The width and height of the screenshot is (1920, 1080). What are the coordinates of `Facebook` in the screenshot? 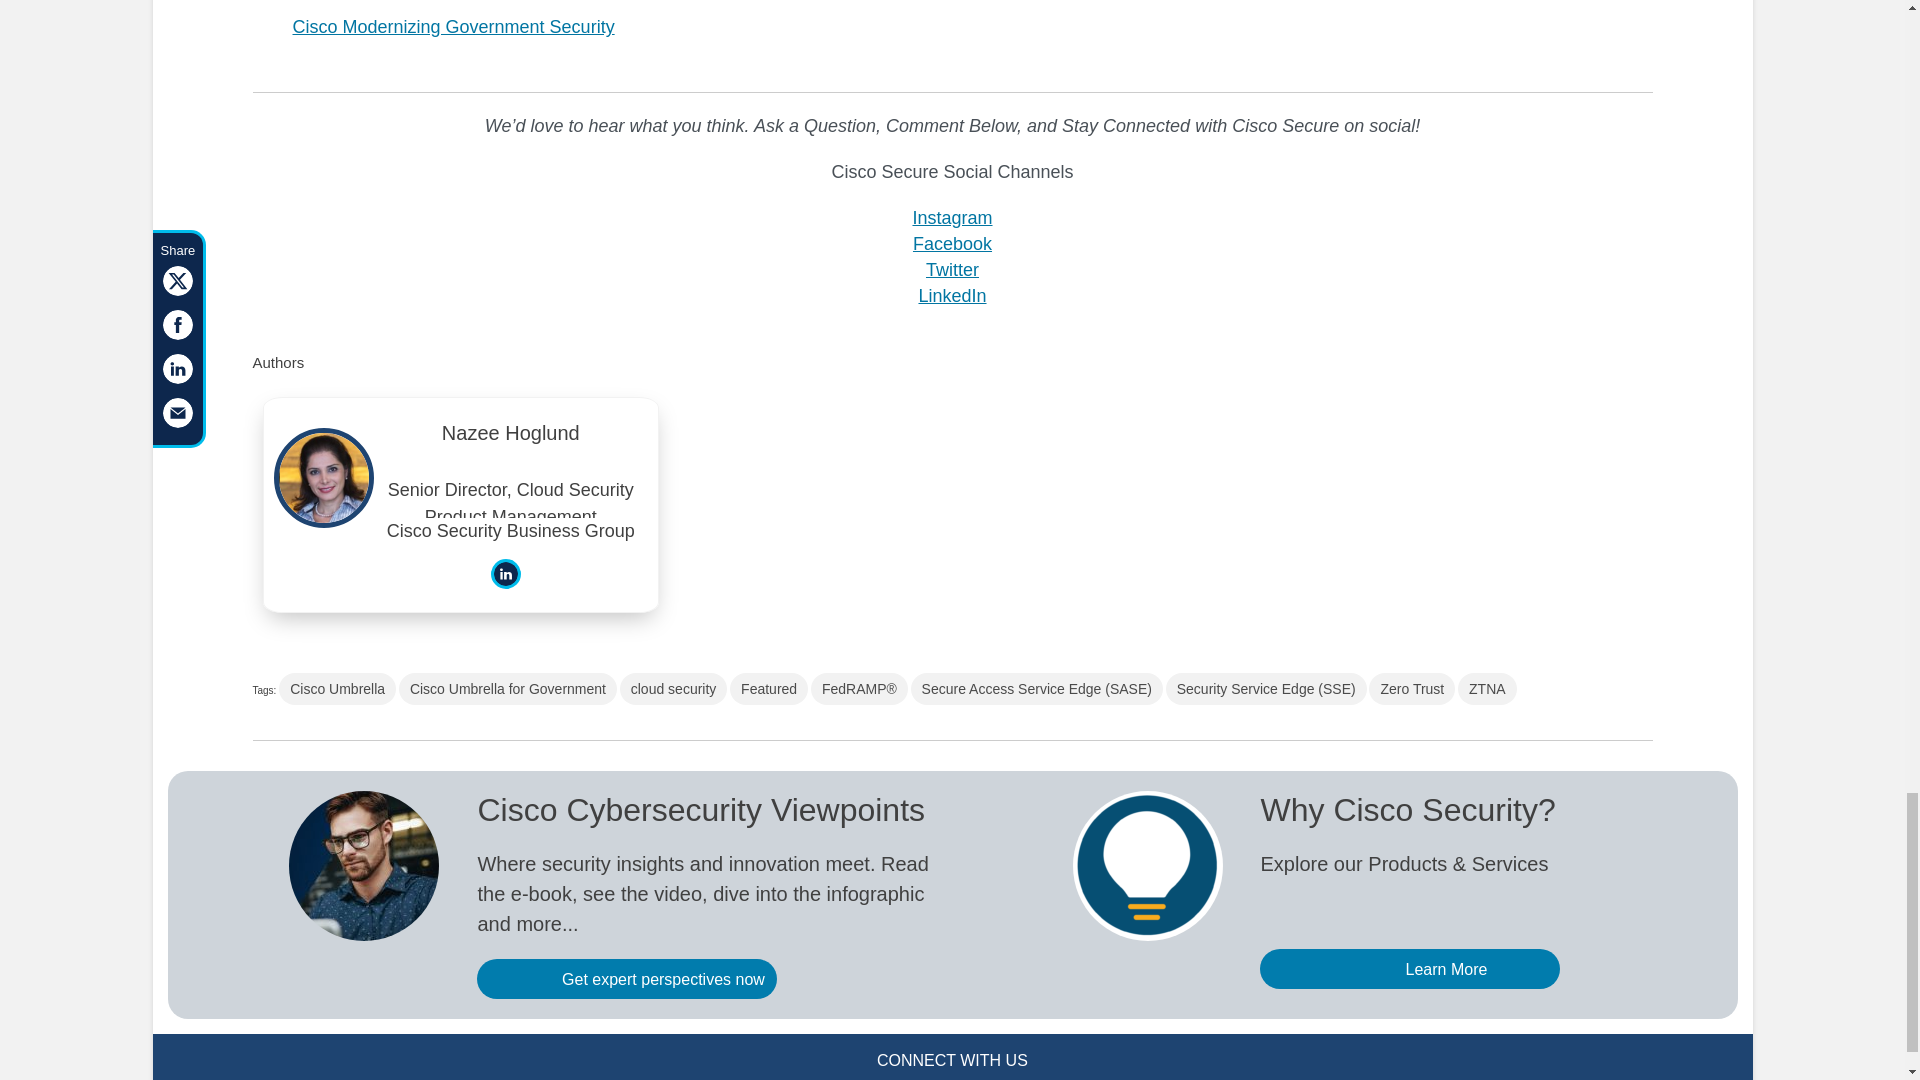 It's located at (952, 244).